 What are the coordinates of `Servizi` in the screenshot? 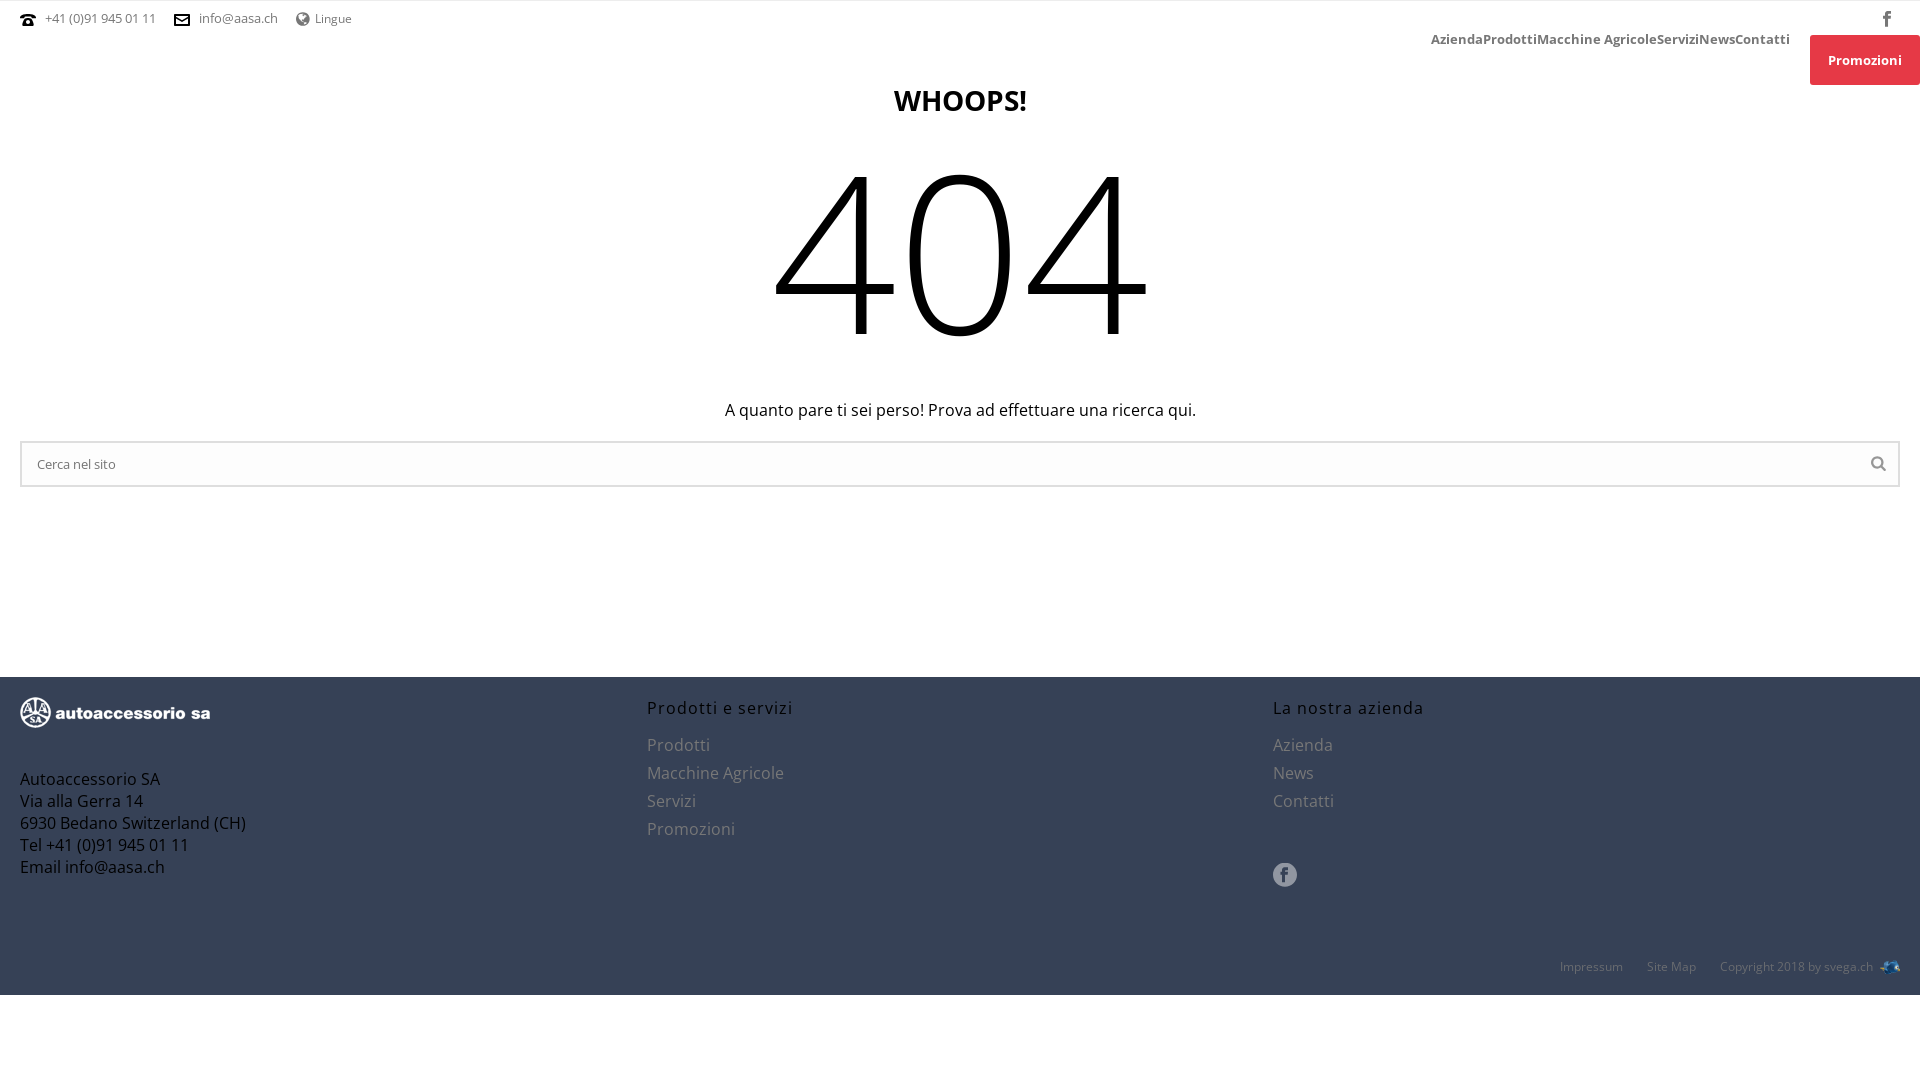 It's located at (672, 801).